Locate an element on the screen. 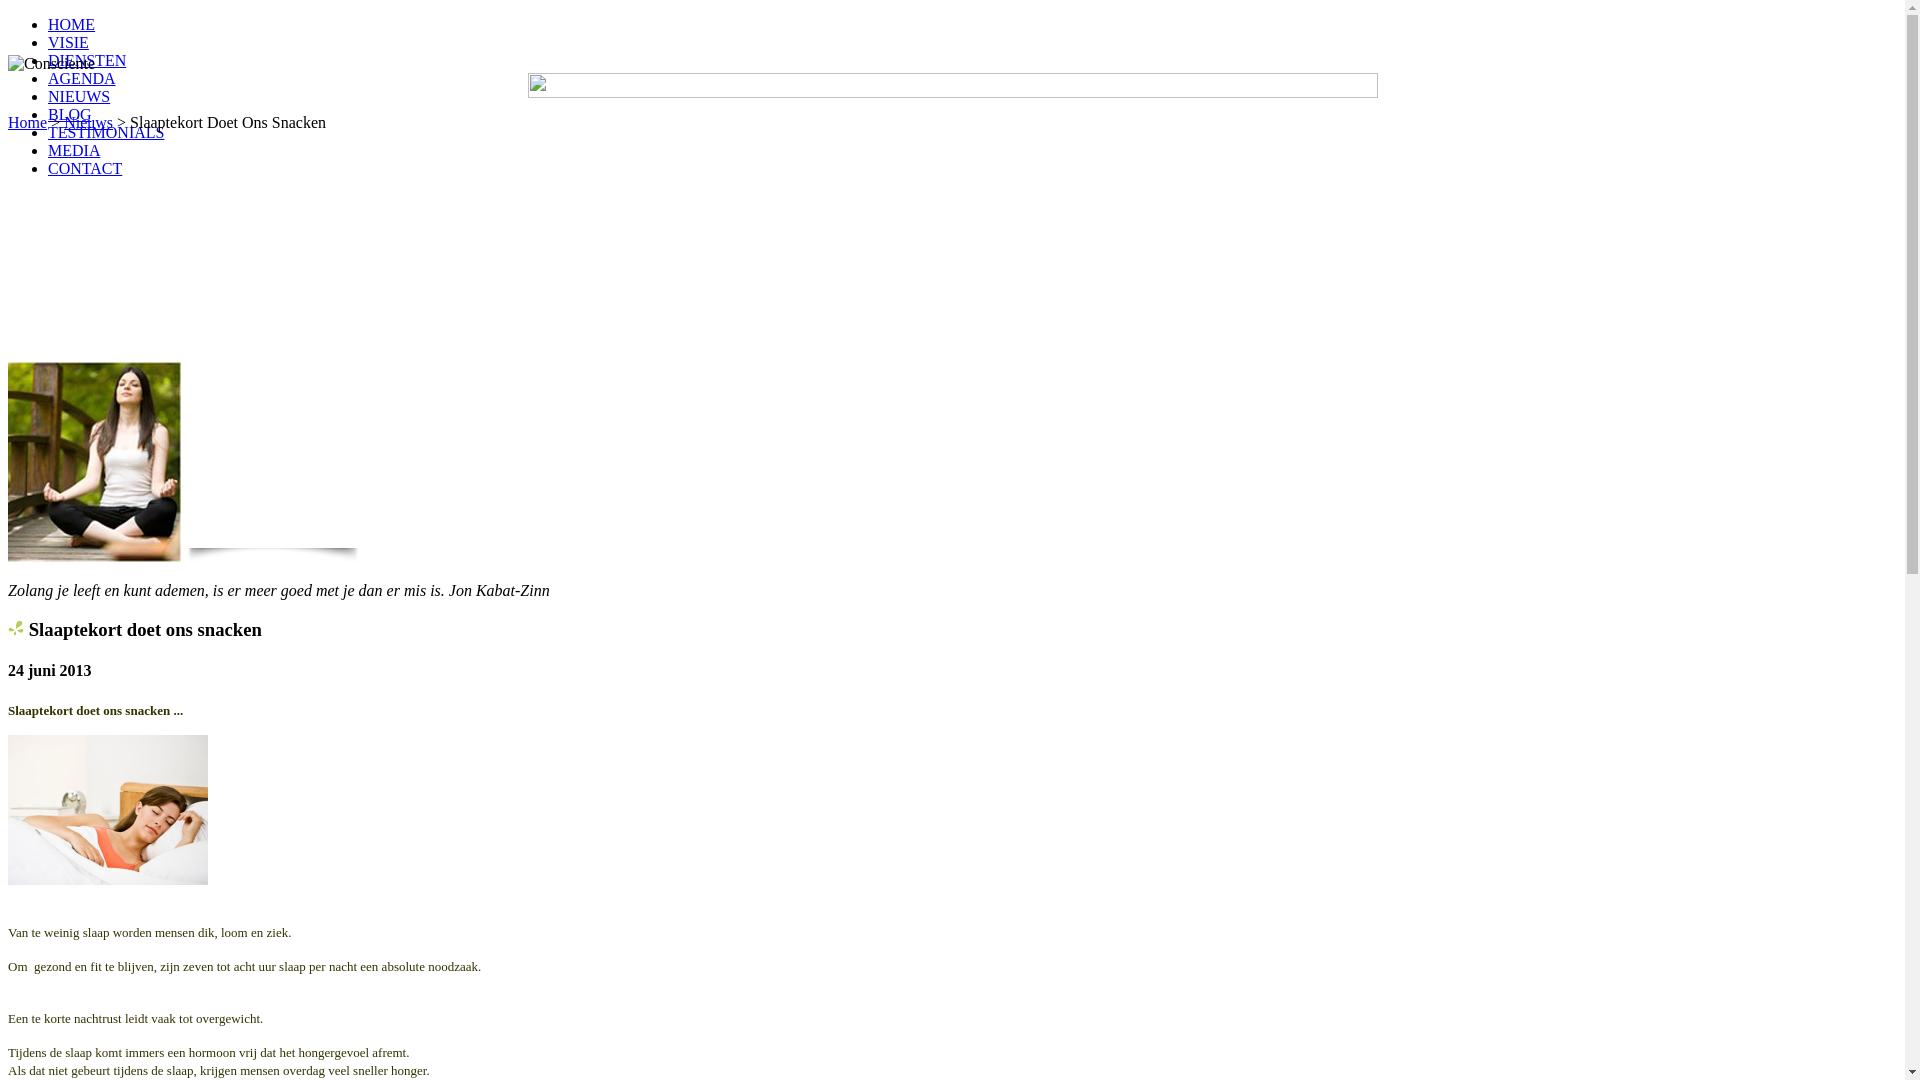 The image size is (1920, 1080). CONTACT is located at coordinates (85, 168).